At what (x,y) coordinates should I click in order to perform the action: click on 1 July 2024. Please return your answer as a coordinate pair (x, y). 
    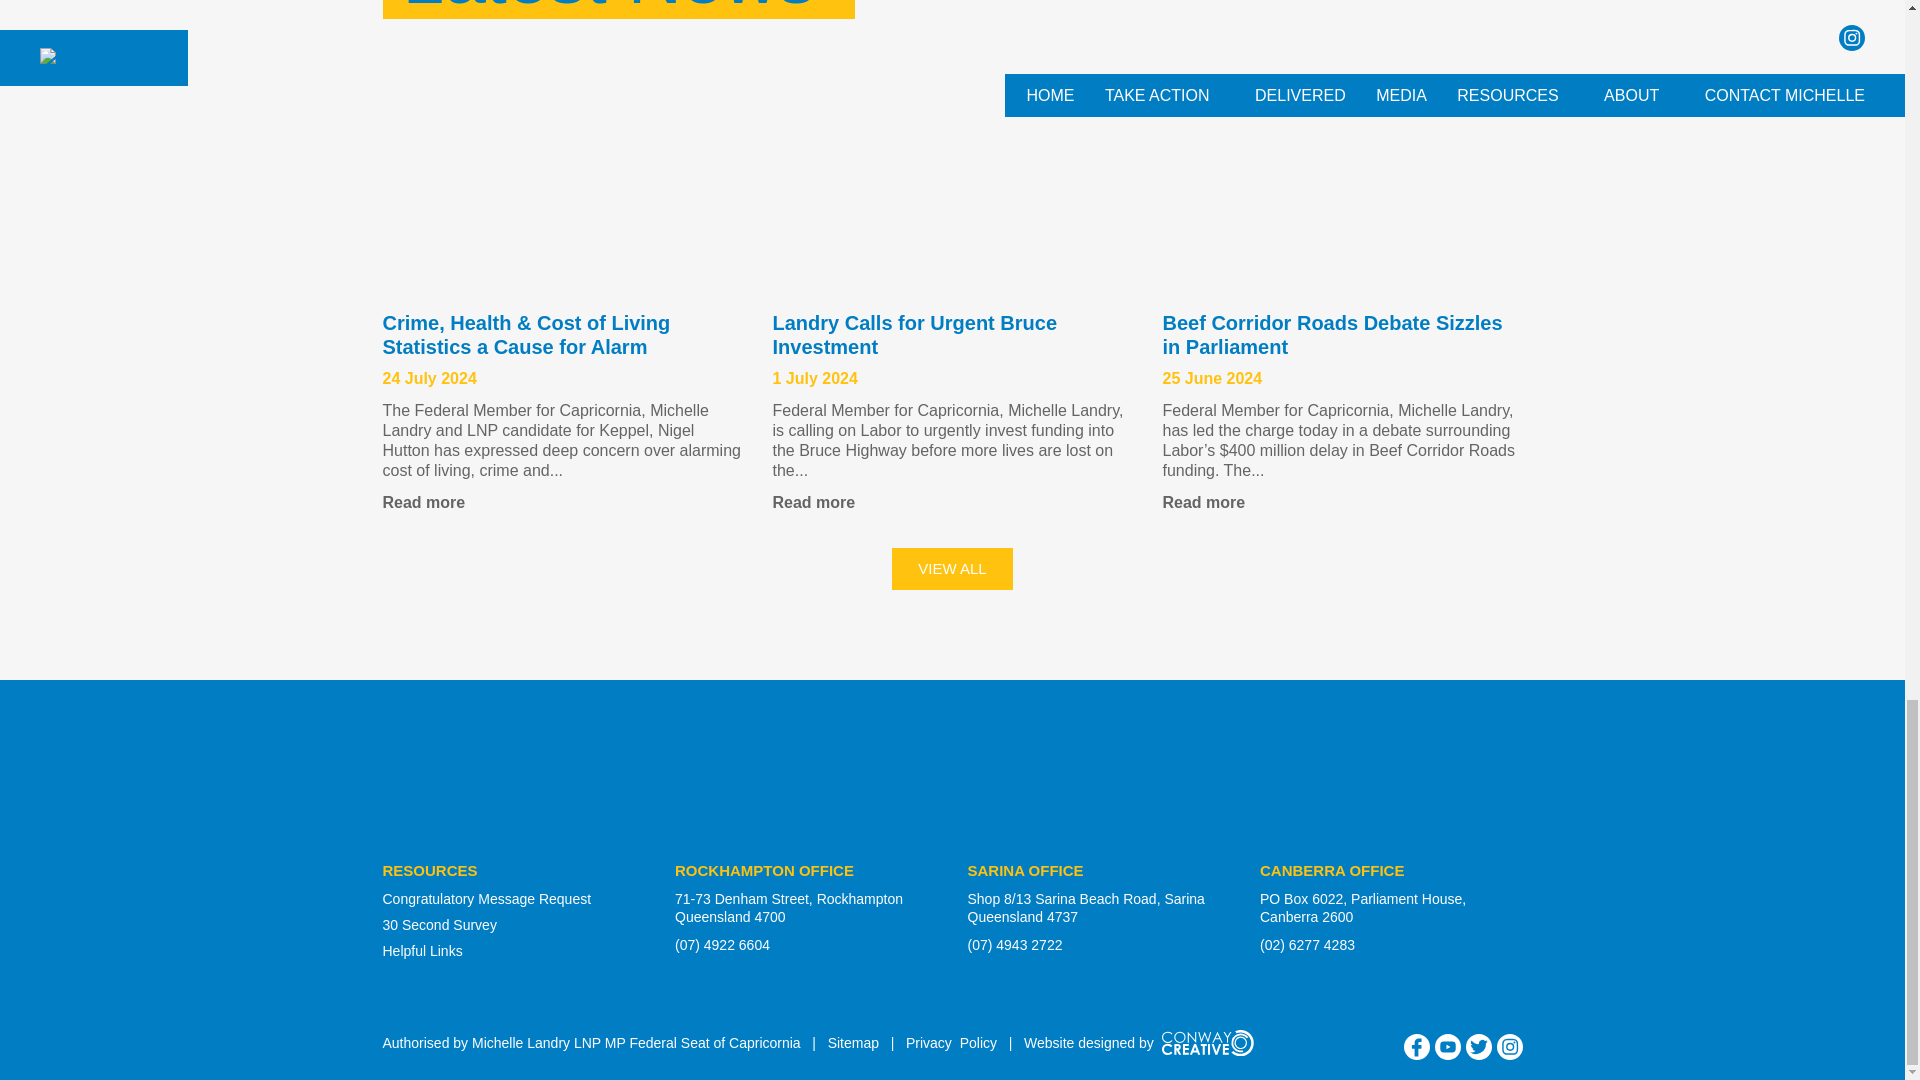
    Looking at the image, I should click on (814, 378).